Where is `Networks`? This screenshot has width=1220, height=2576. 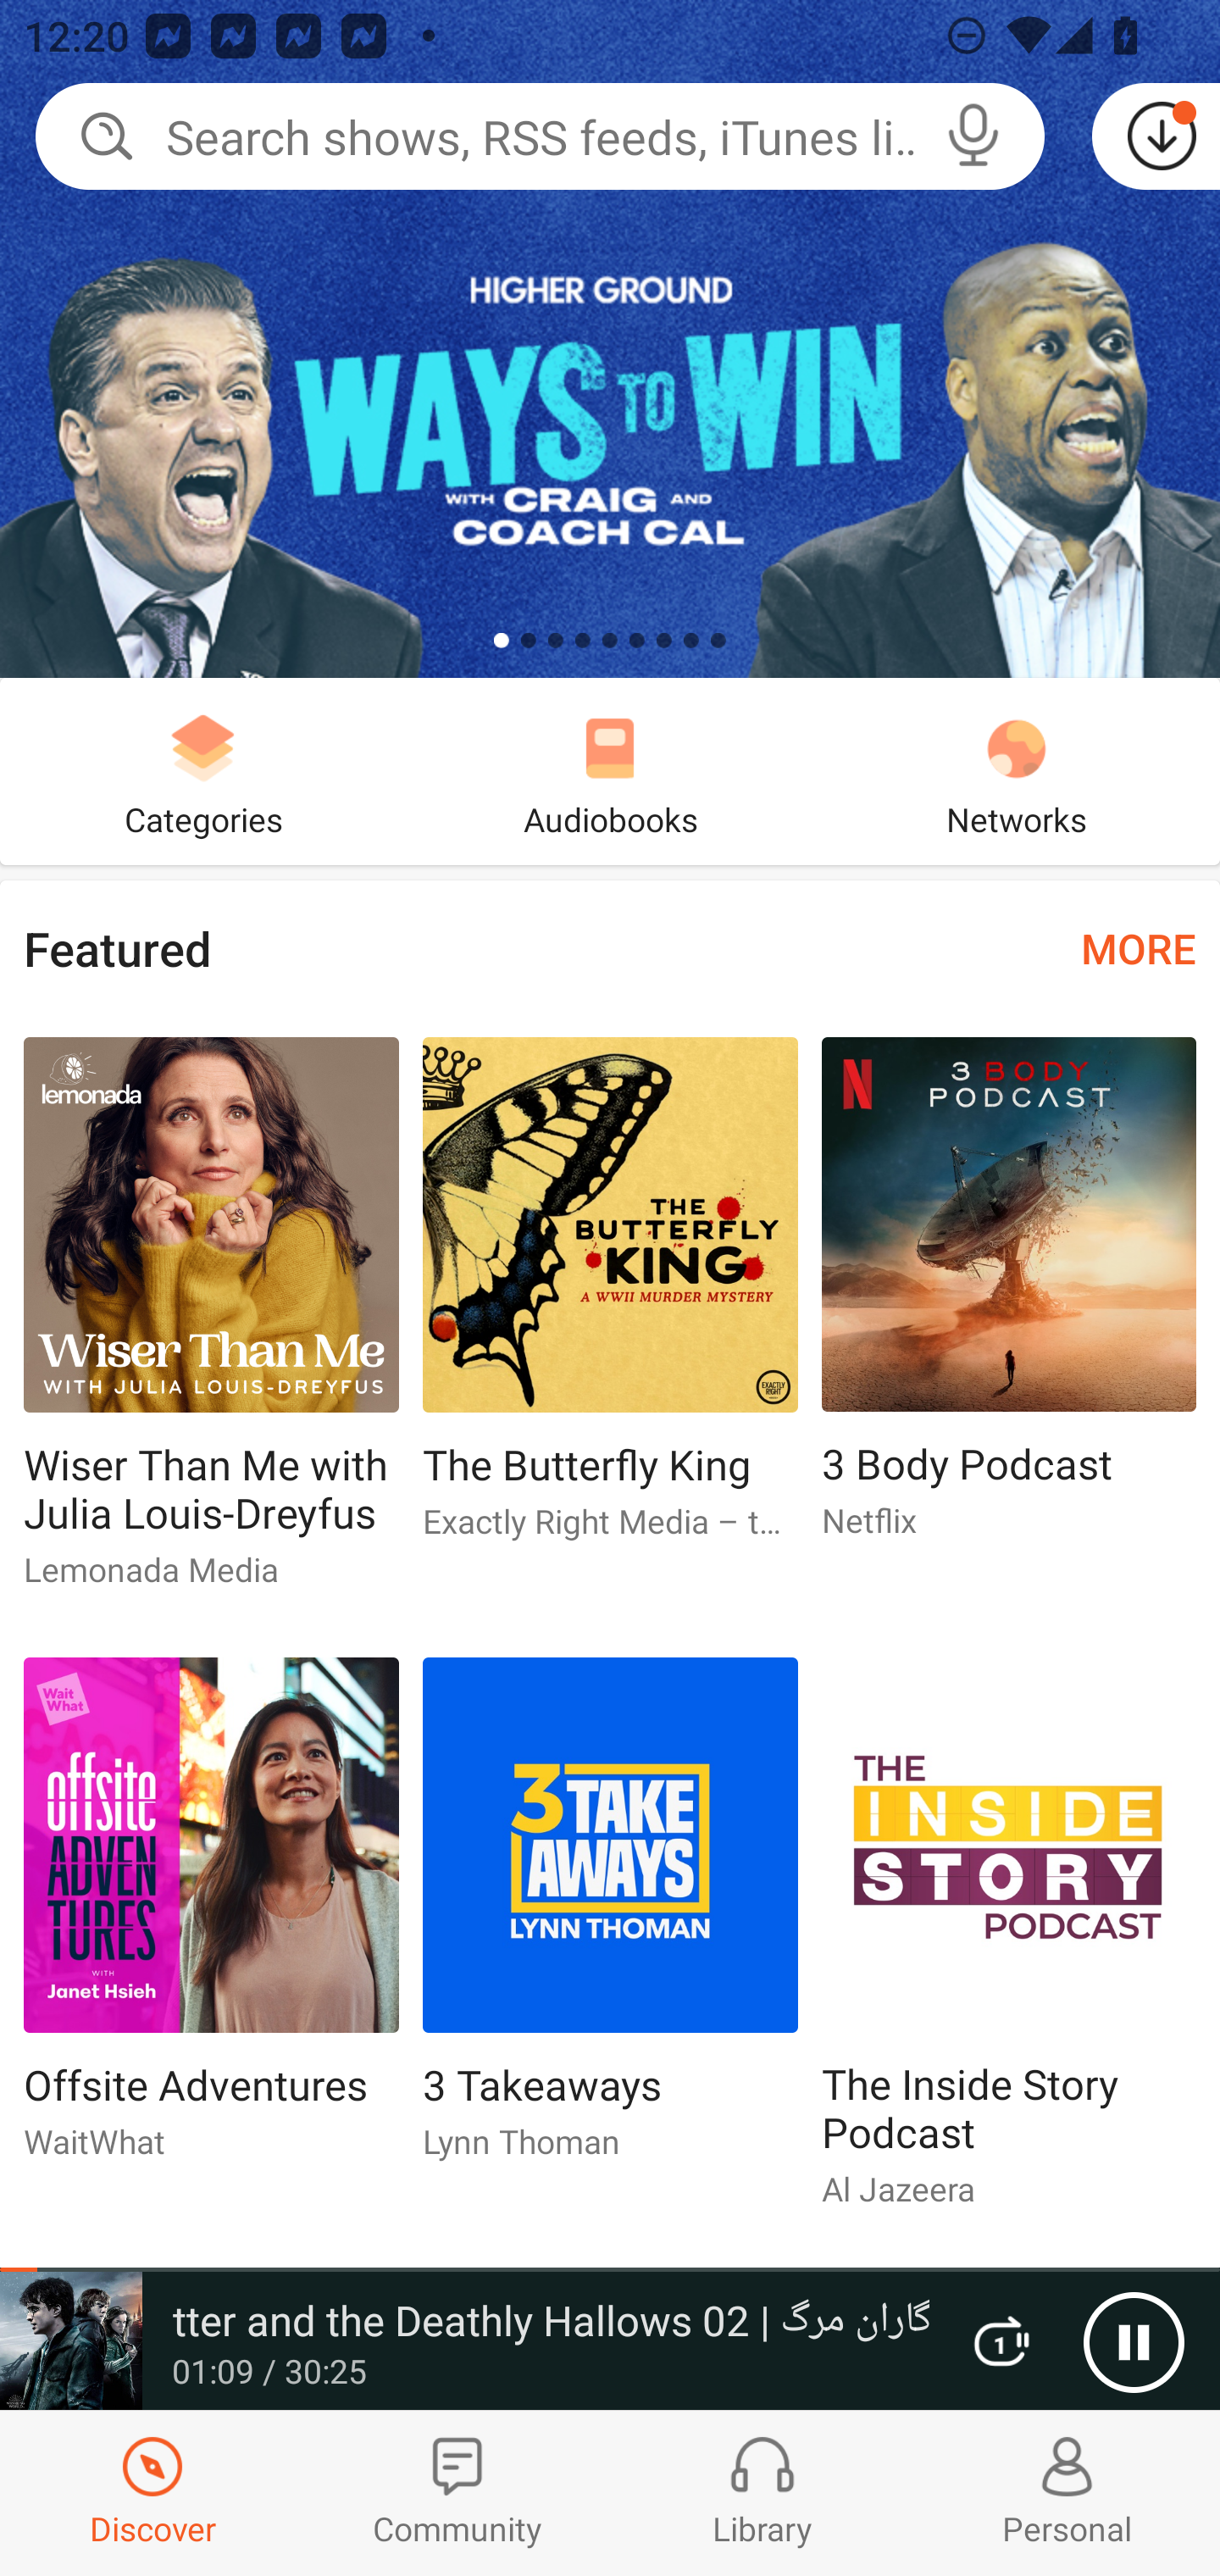 Networks is located at coordinates (1017, 771).